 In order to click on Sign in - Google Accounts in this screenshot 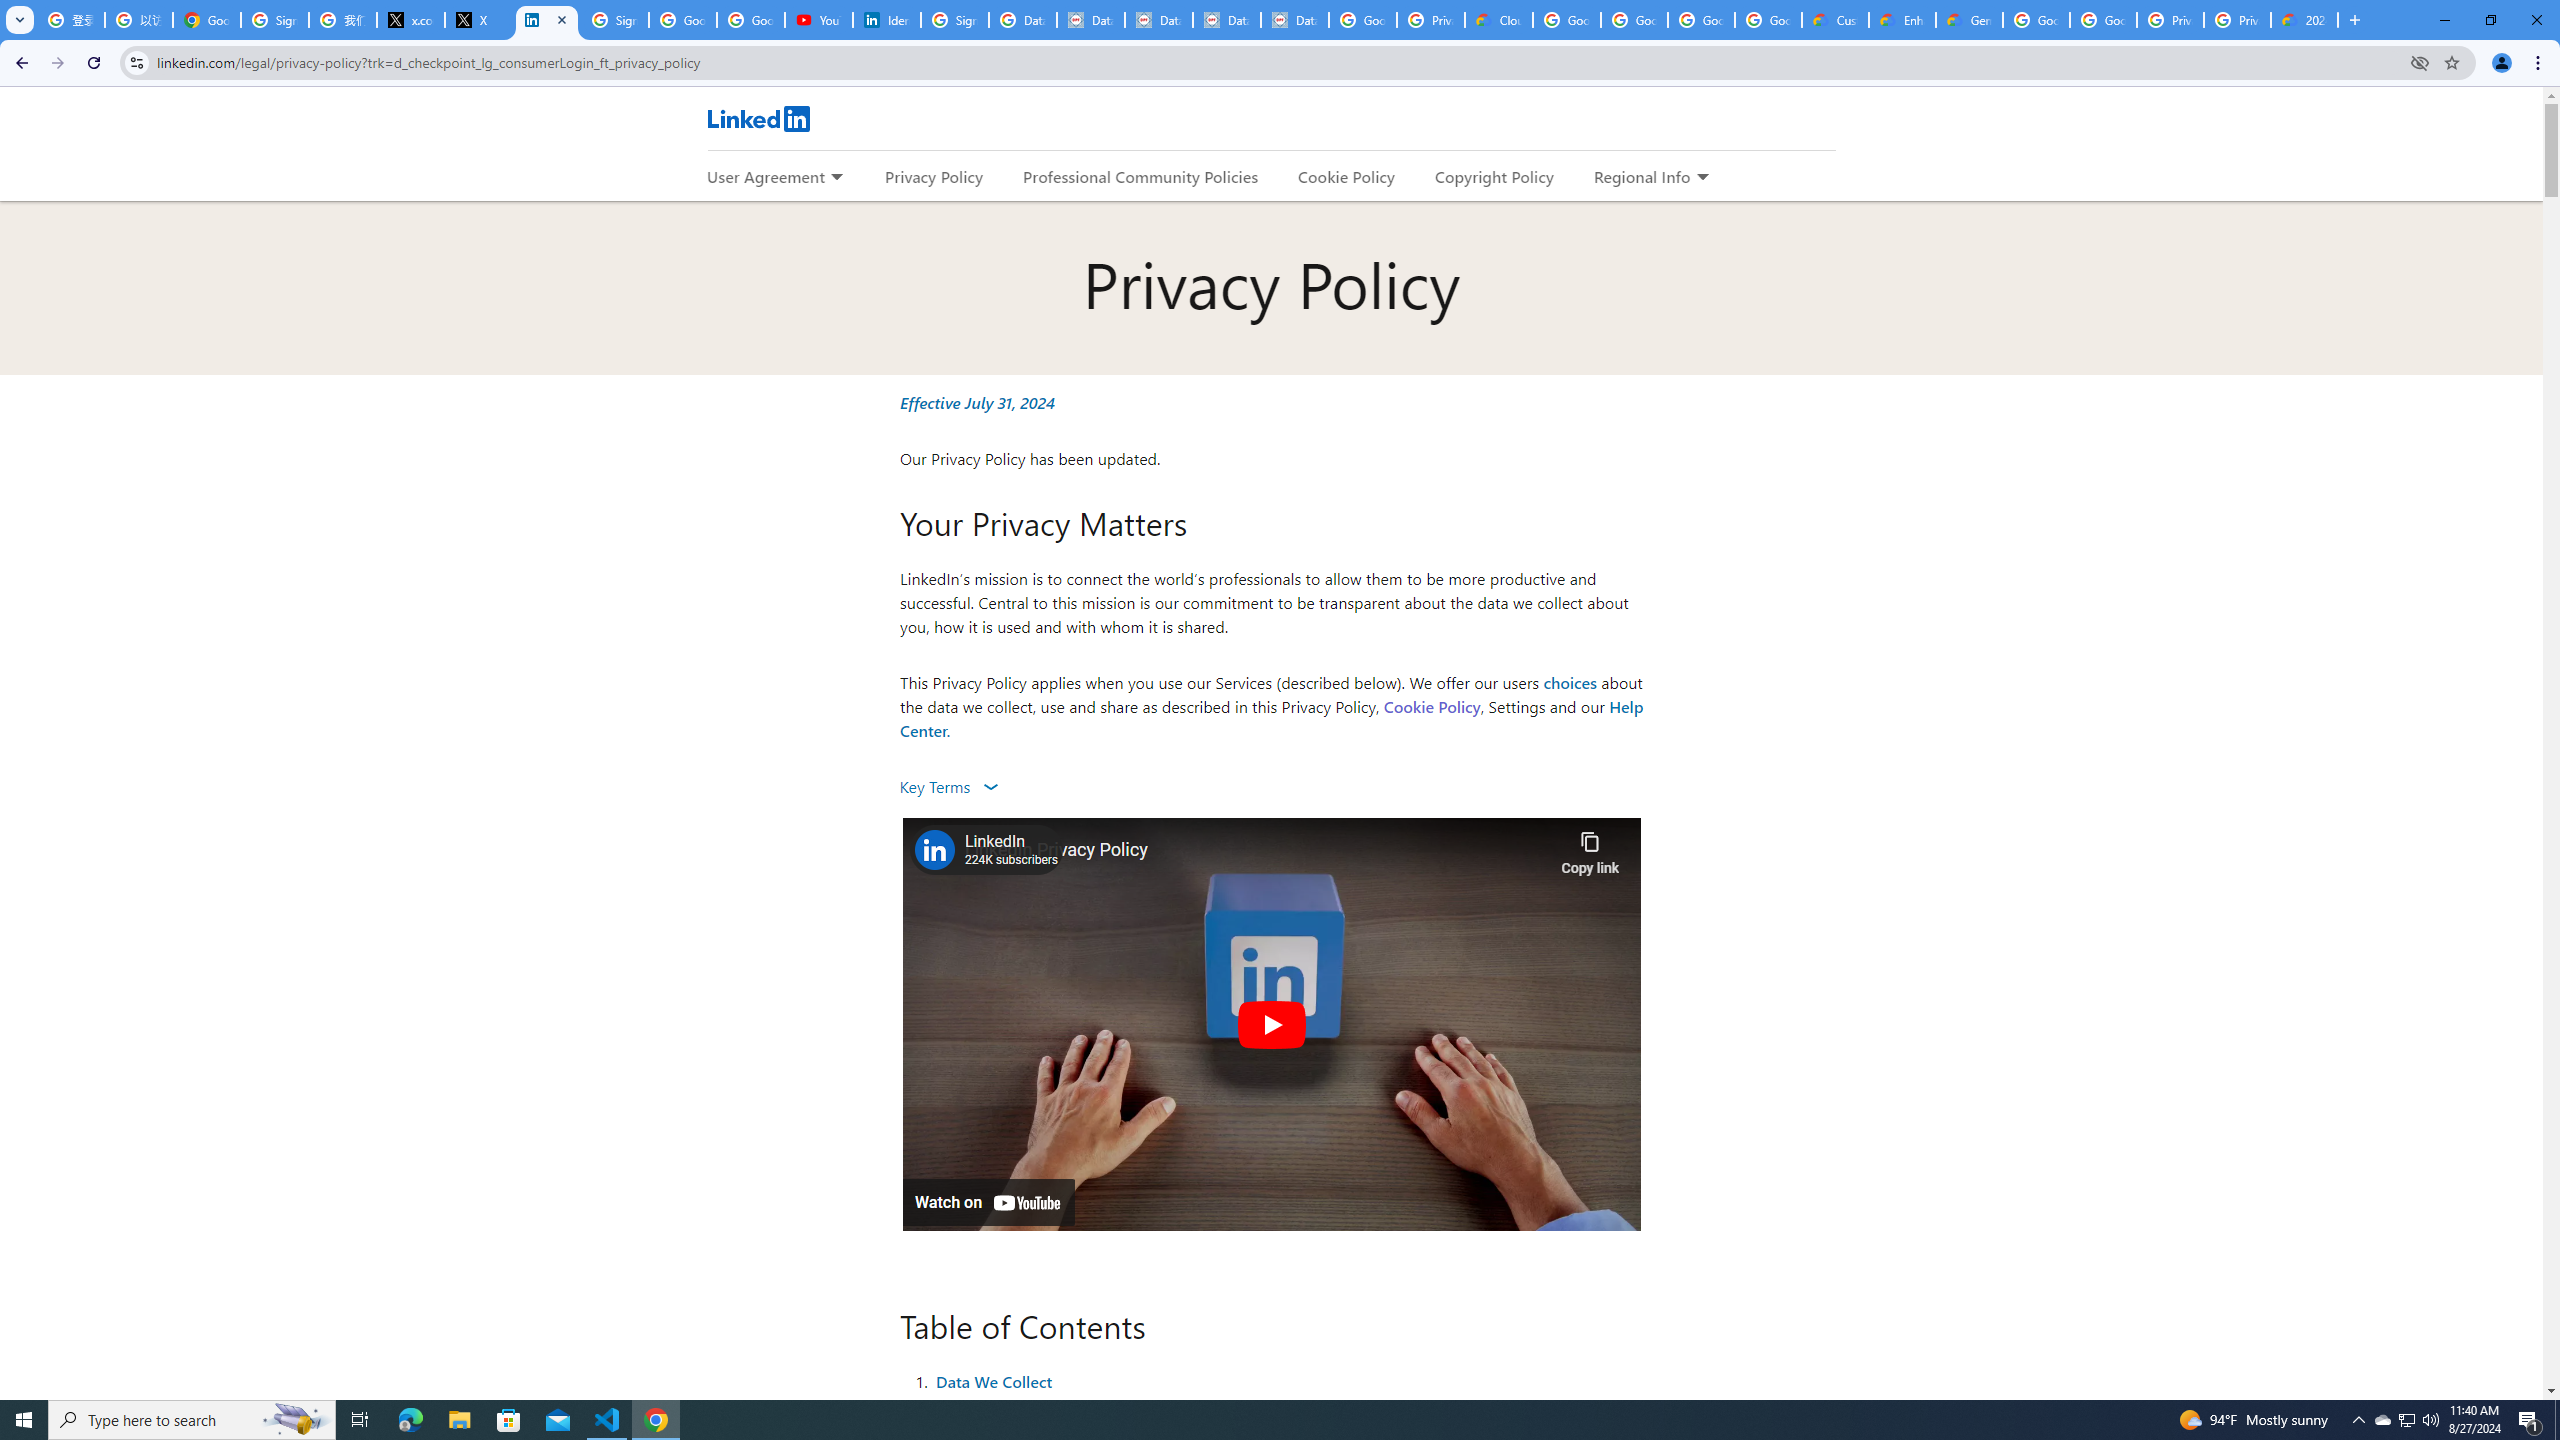, I will do `click(954, 20)`.